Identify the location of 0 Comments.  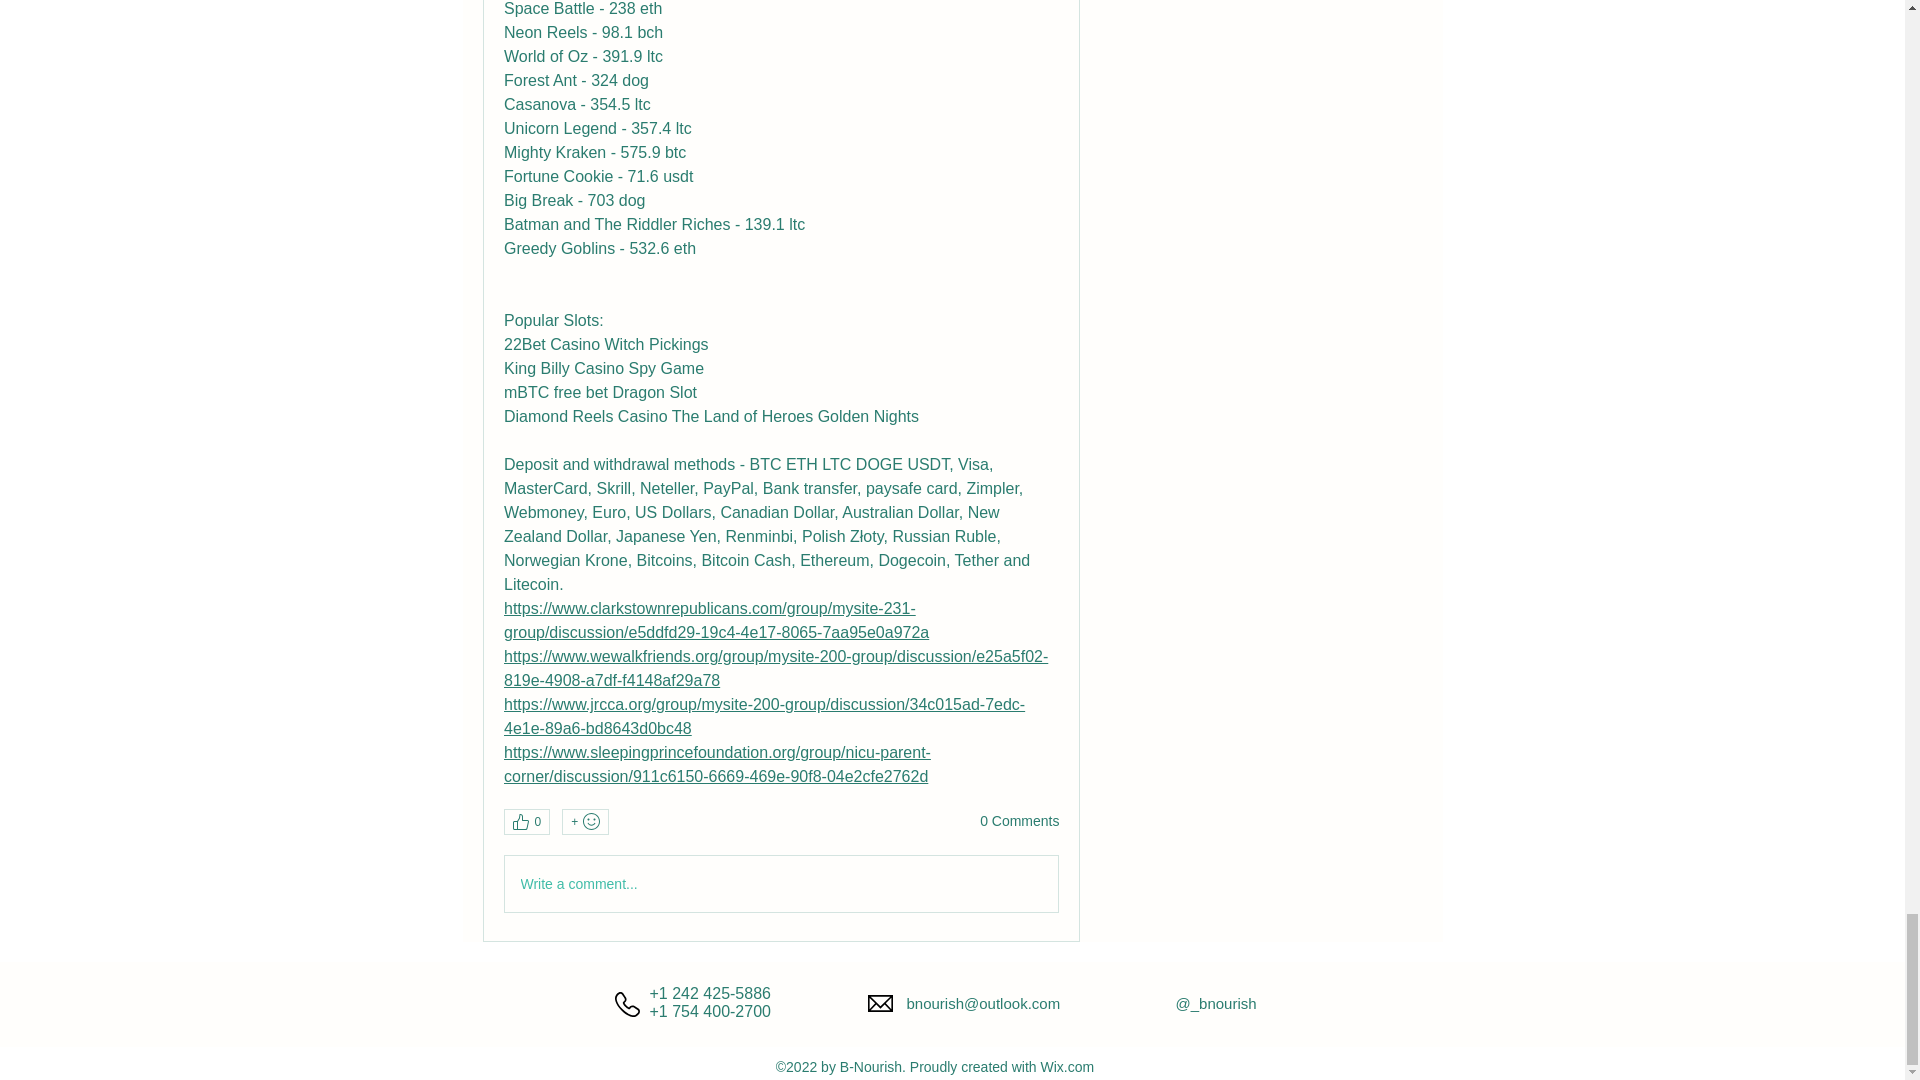
(1019, 822).